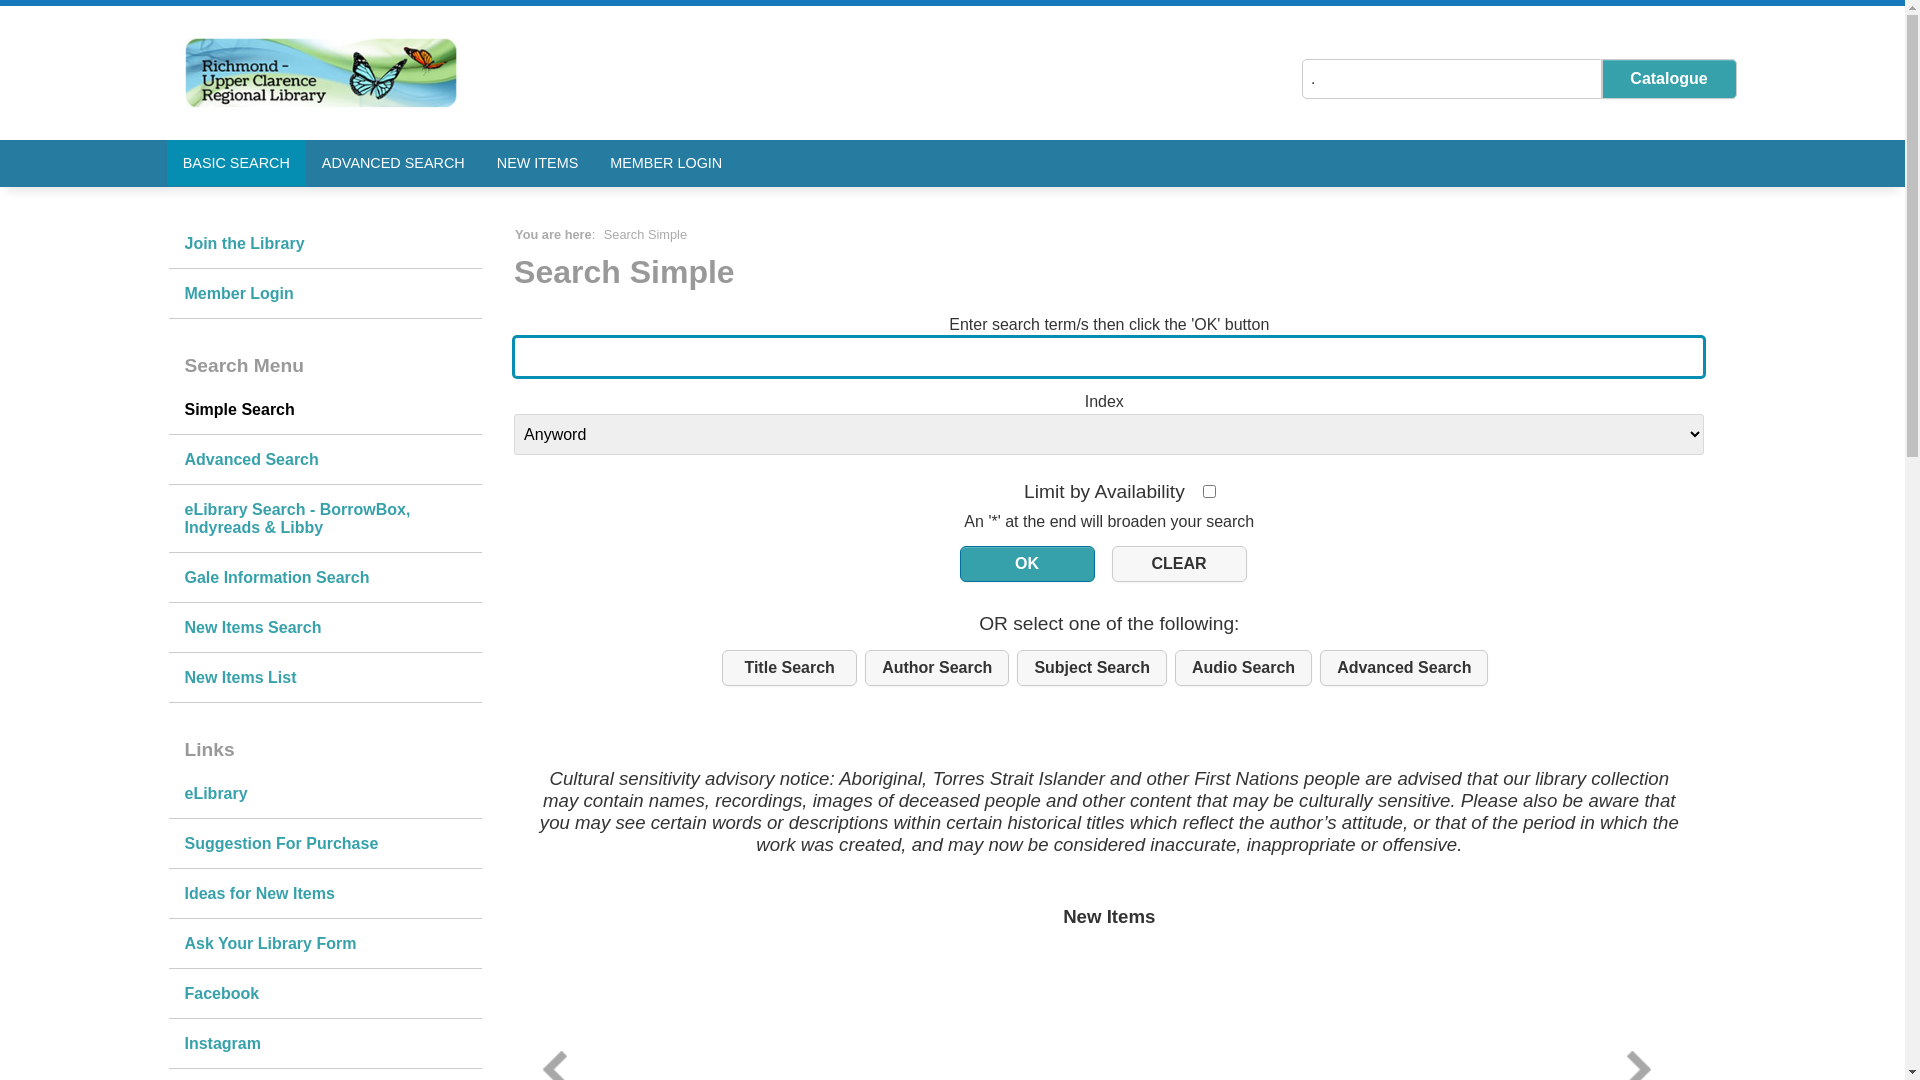 The height and width of the screenshot is (1080, 1920). Describe the element at coordinates (325, 460) in the screenshot. I see `Advanced Search` at that location.